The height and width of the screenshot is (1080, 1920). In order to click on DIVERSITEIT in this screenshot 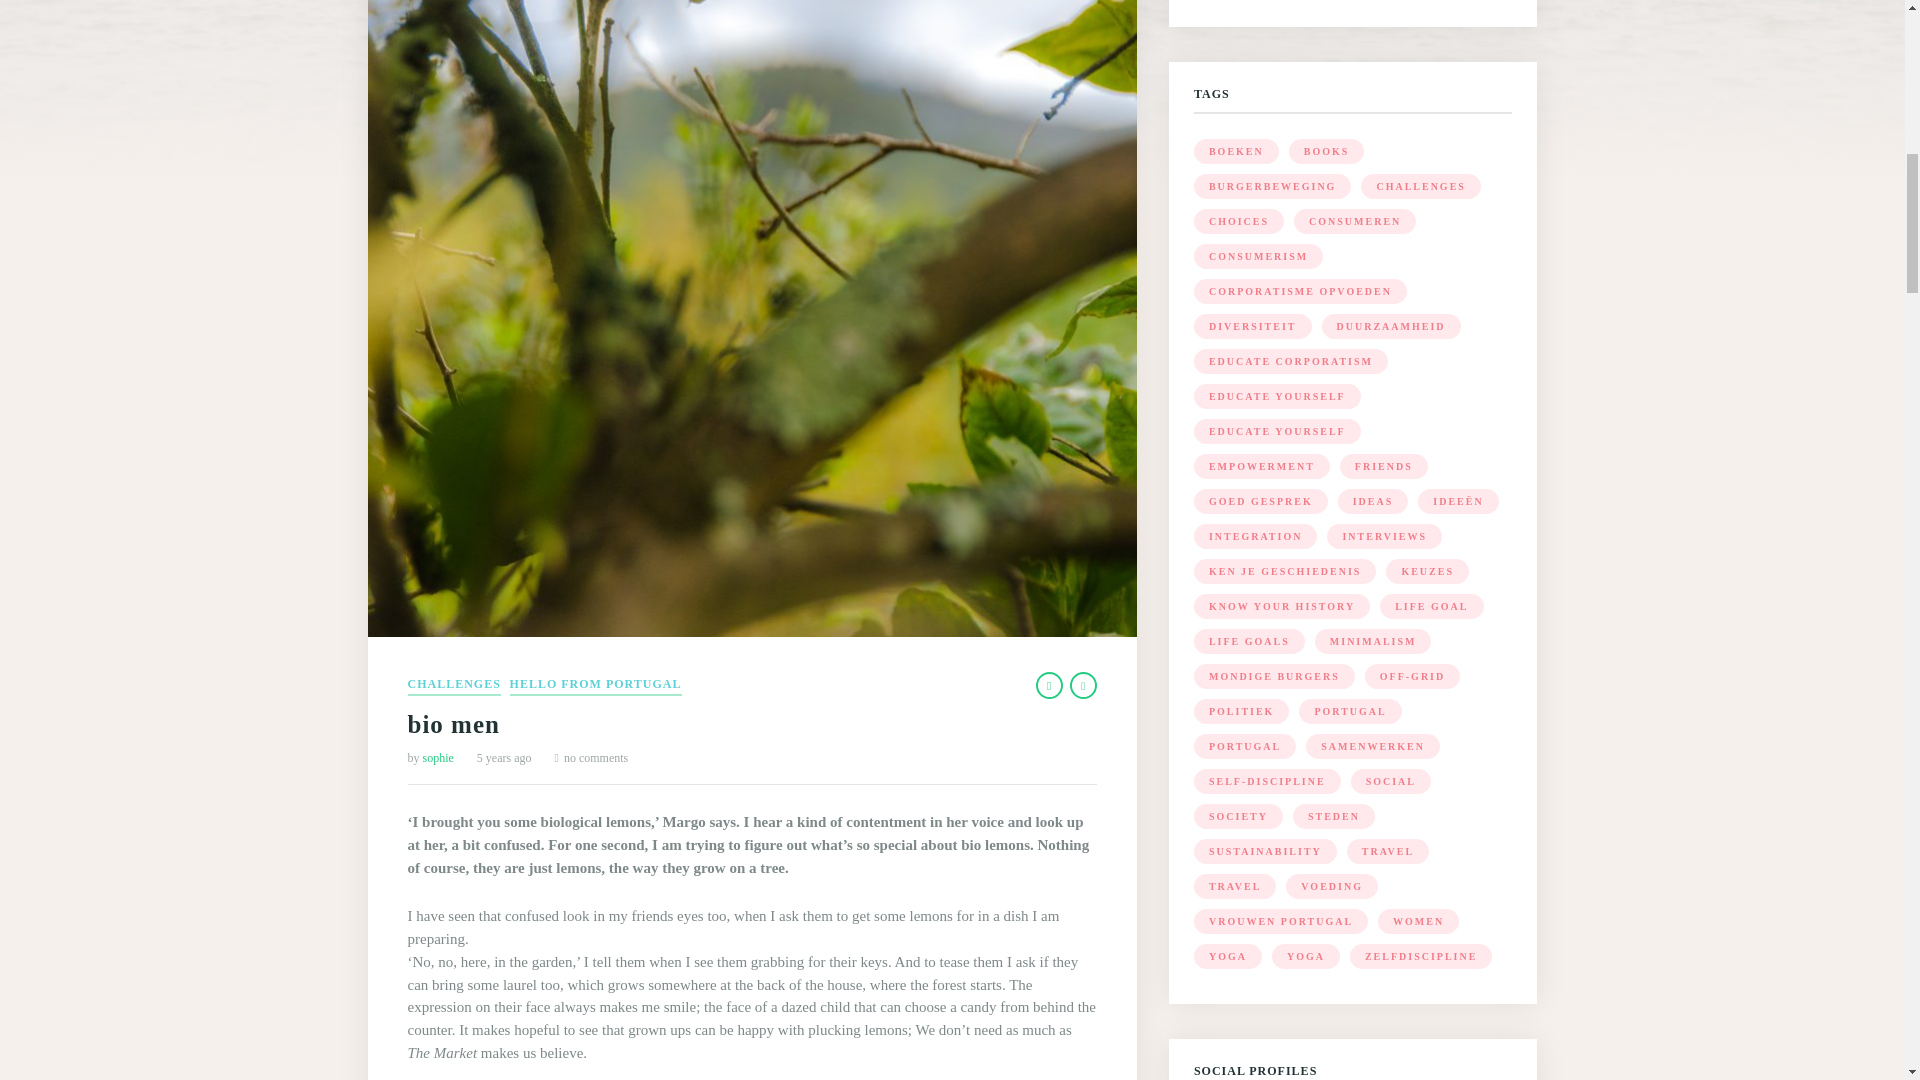, I will do `click(1252, 326)`.